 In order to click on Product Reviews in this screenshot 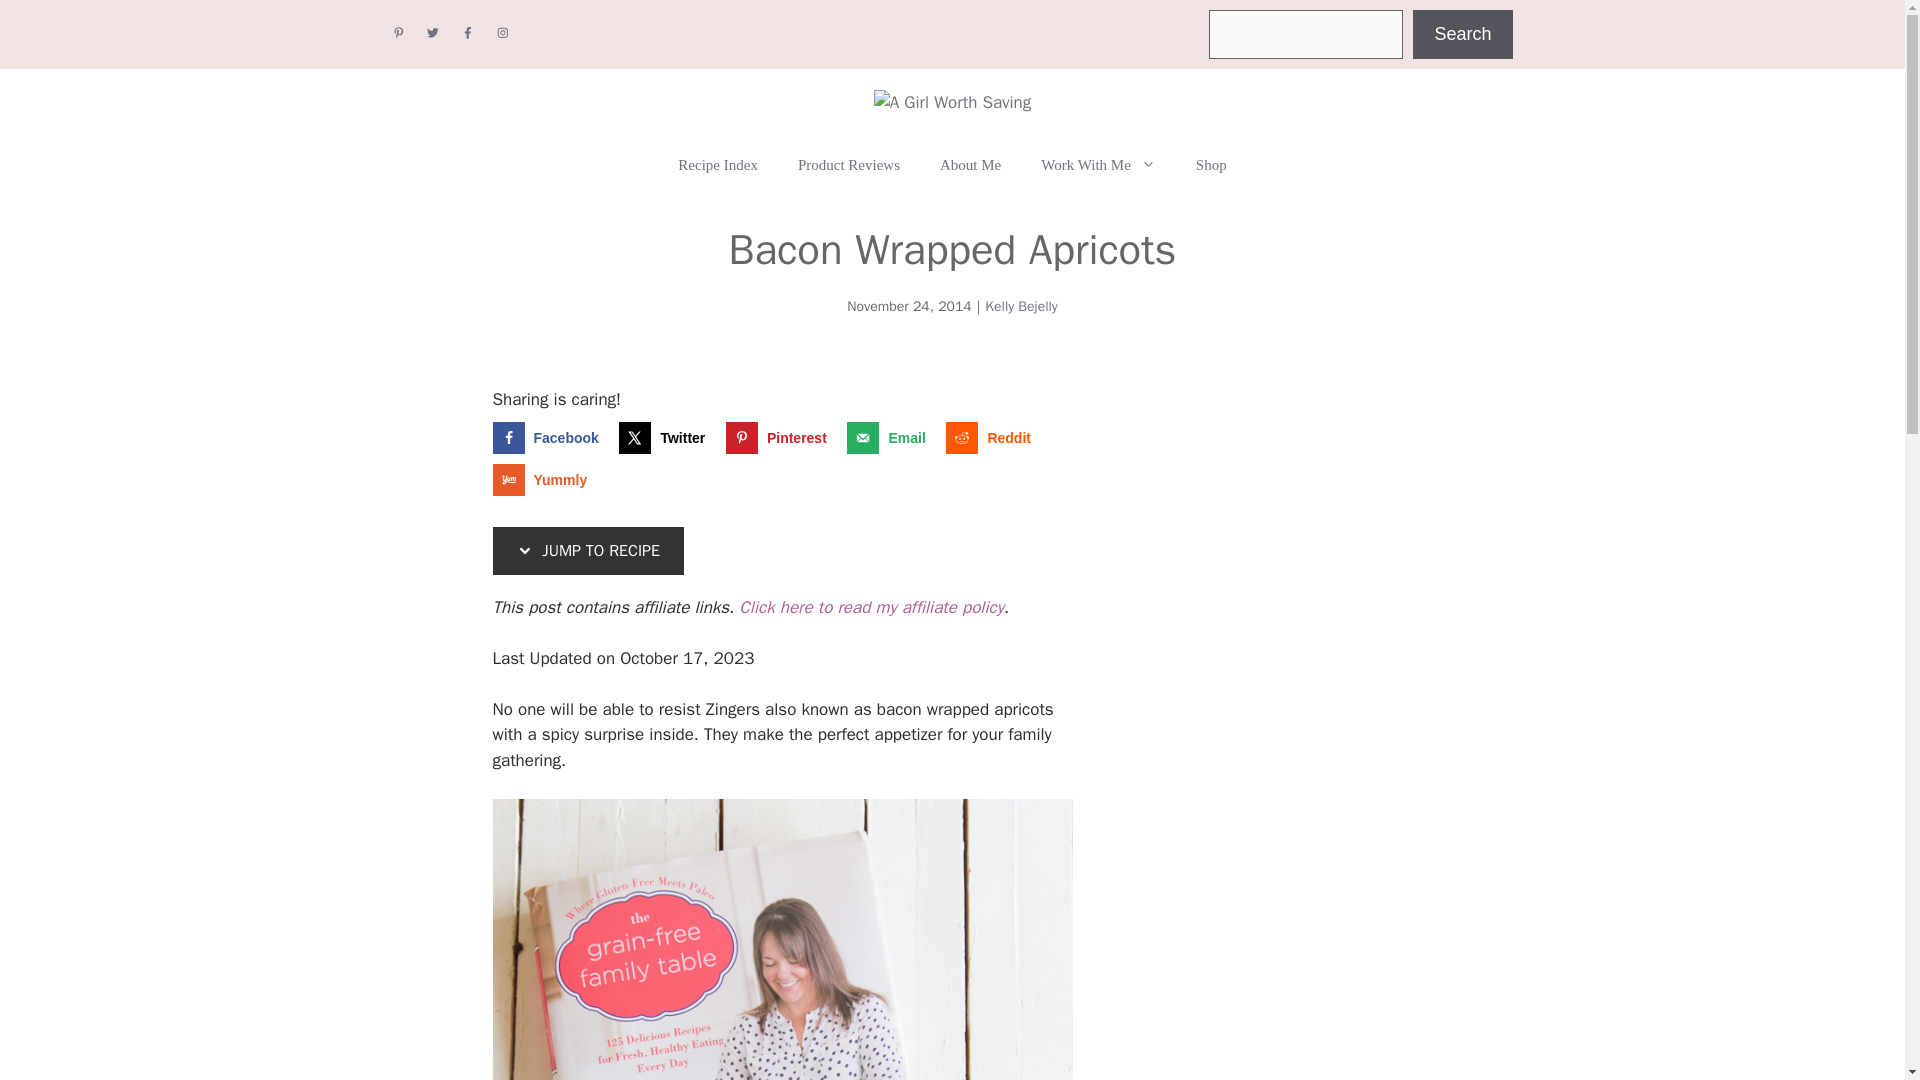, I will do `click(848, 165)`.